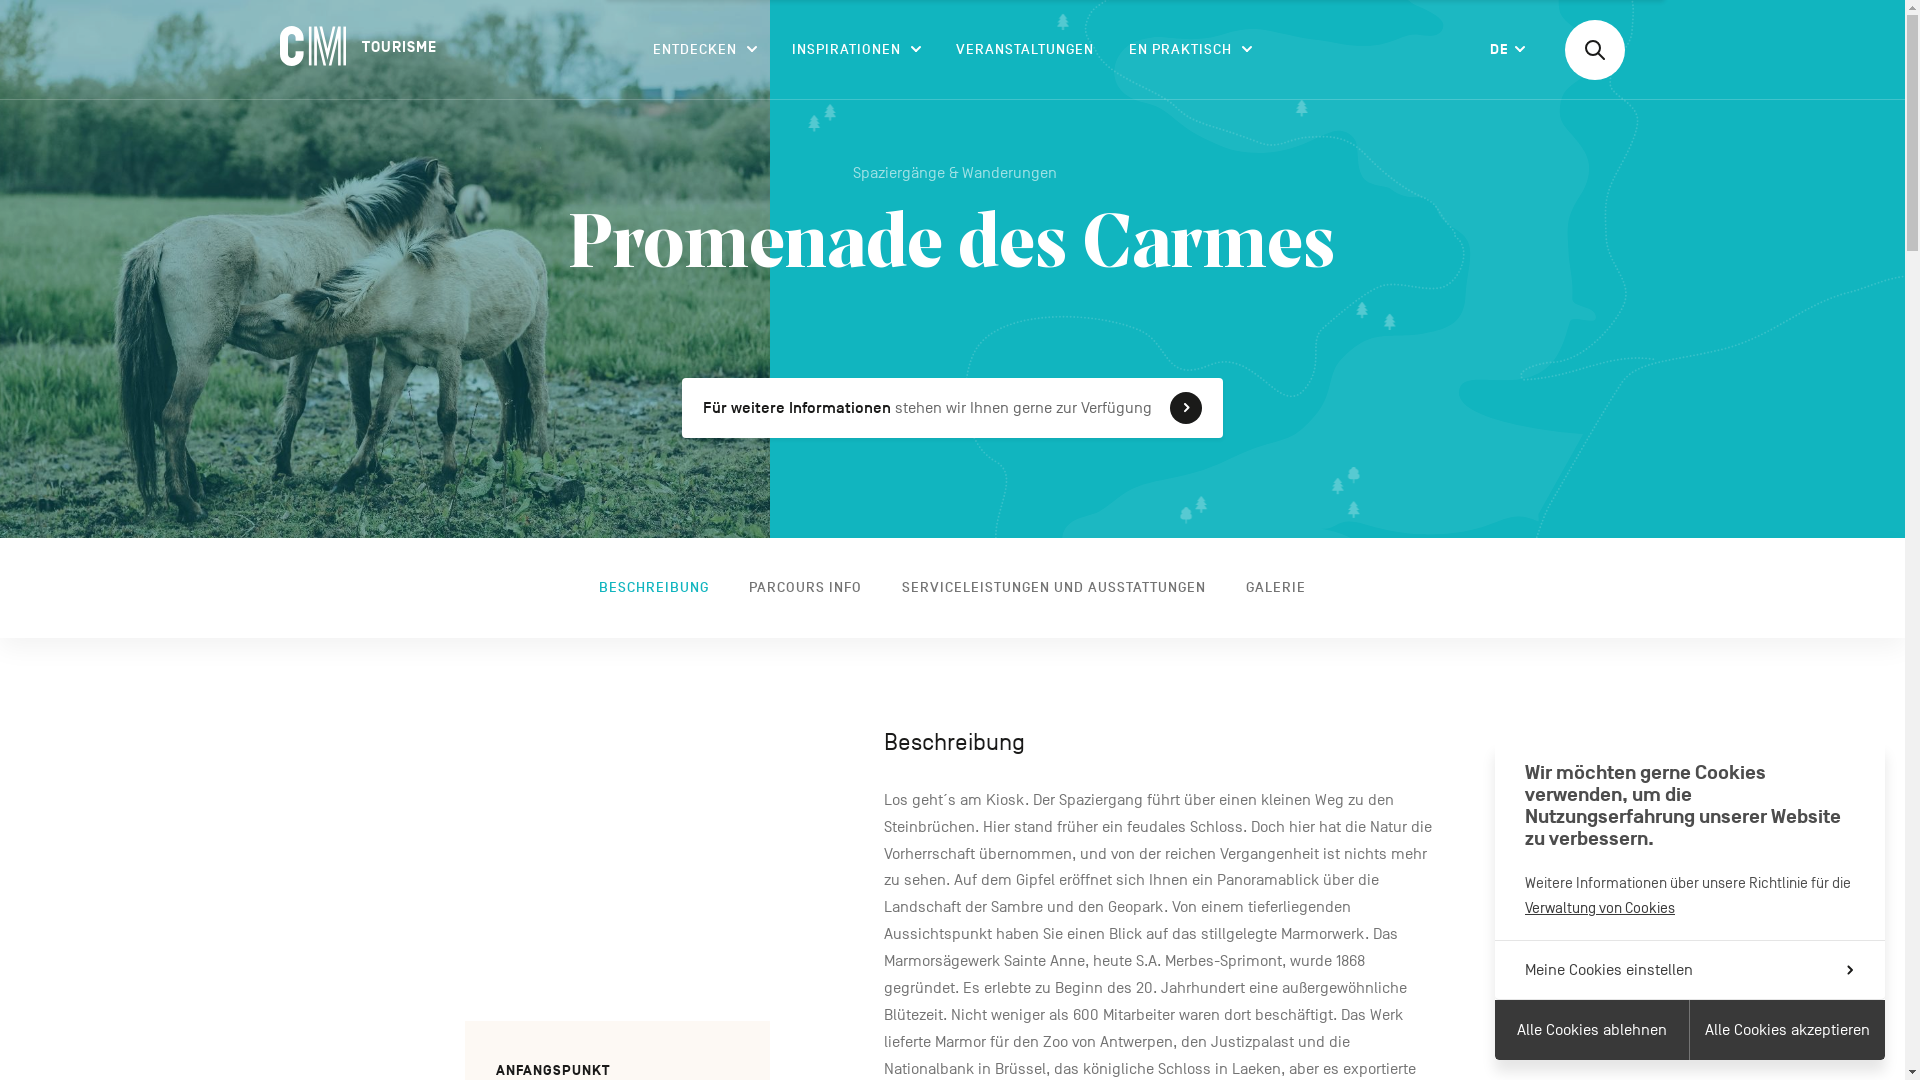  I want to click on INSPIRATIONEN, so click(856, 50).